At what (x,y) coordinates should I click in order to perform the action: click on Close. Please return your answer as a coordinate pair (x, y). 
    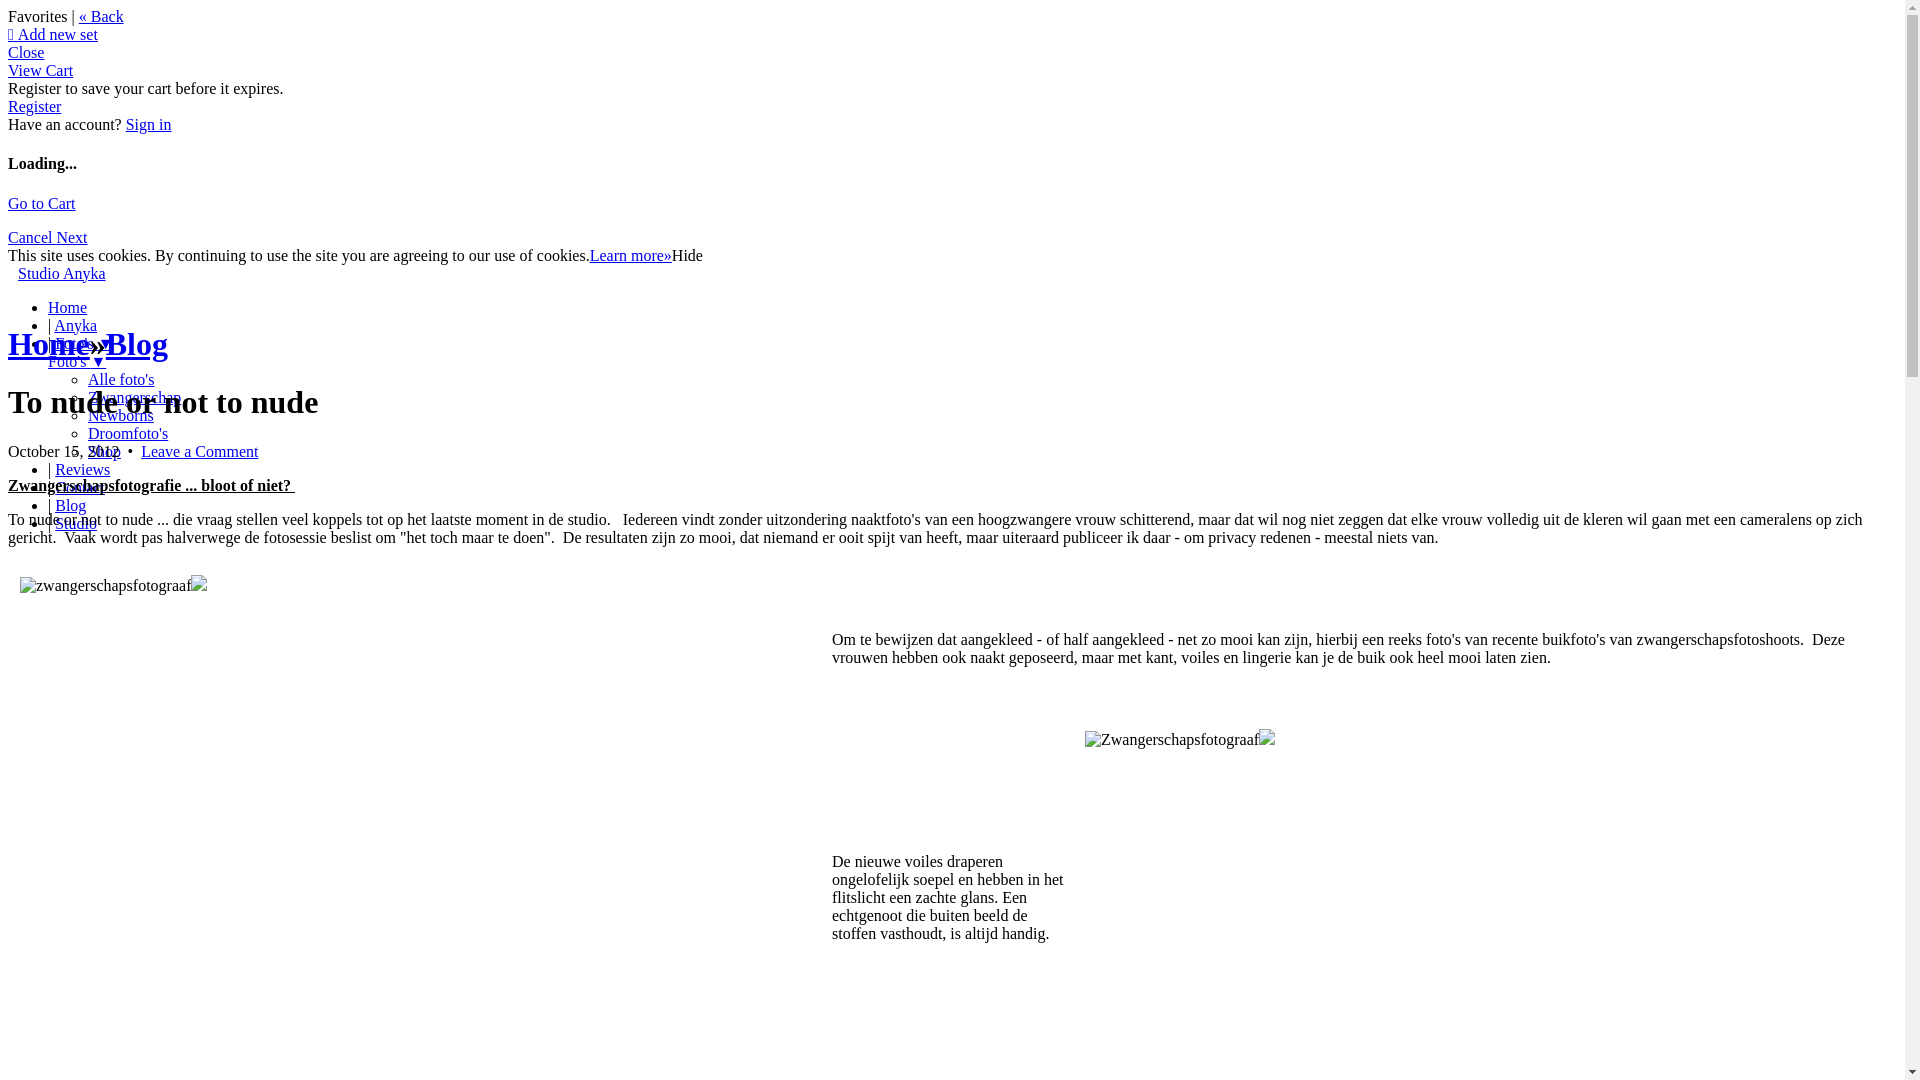
    Looking at the image, I should click on (26, 52).